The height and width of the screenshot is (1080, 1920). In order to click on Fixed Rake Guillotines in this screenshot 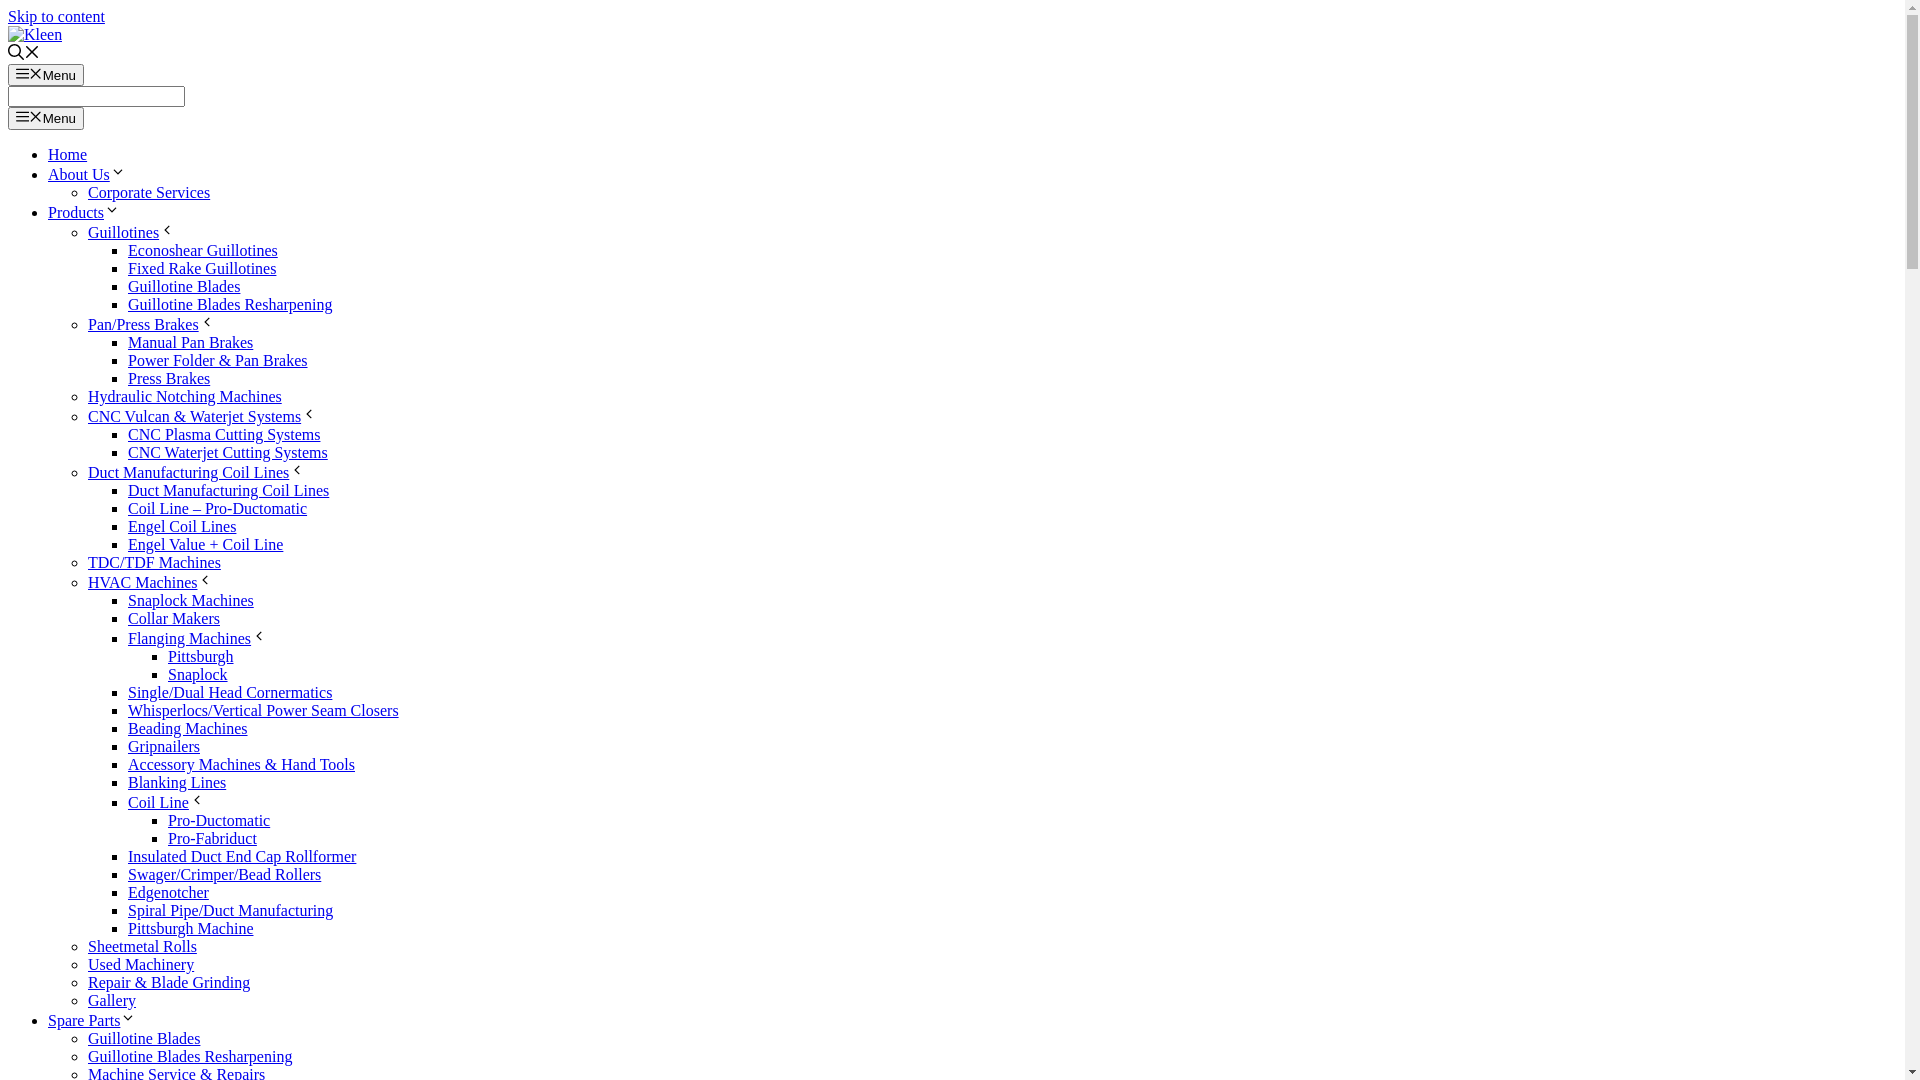, I will do `click(202, 268)`.